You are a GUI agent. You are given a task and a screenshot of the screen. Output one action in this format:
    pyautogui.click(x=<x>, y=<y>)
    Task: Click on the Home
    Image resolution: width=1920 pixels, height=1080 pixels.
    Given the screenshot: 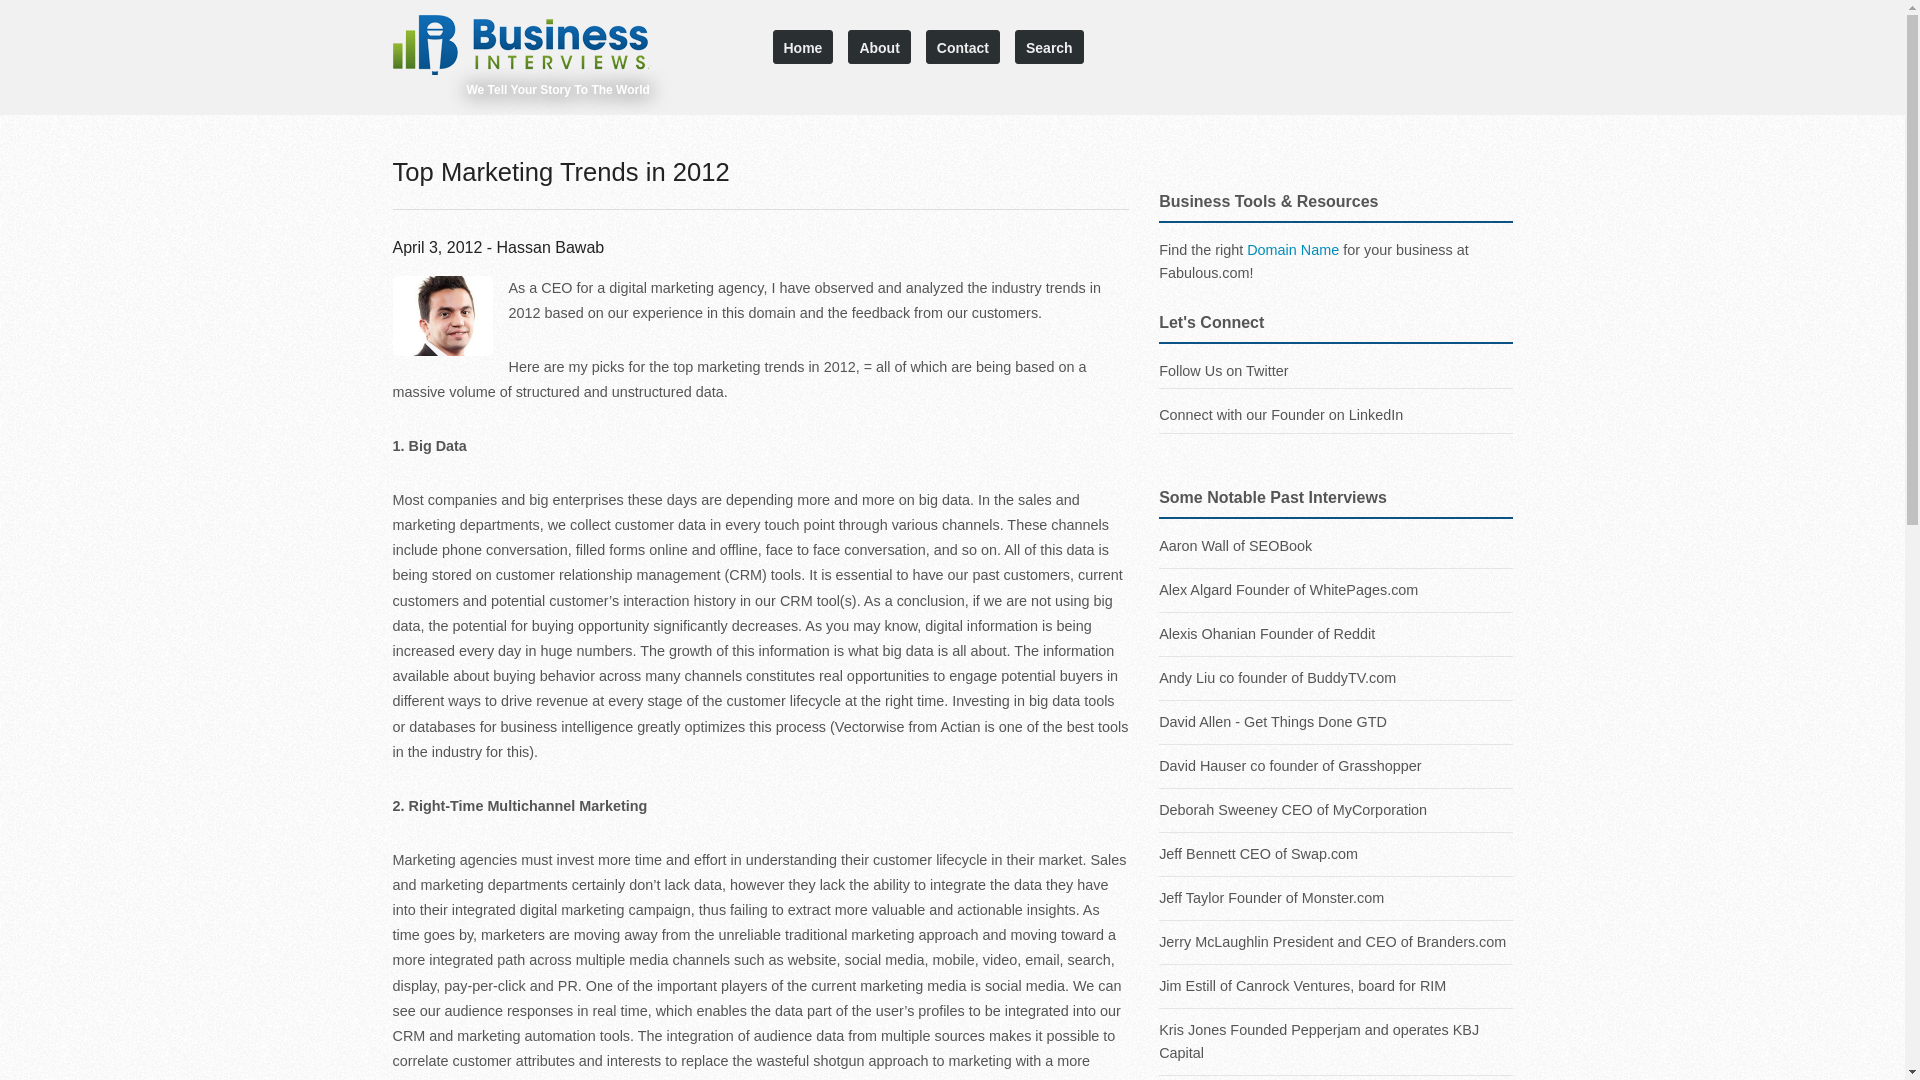 What is the action you would take?
    pyautogui.click(x=802, y=46)
    